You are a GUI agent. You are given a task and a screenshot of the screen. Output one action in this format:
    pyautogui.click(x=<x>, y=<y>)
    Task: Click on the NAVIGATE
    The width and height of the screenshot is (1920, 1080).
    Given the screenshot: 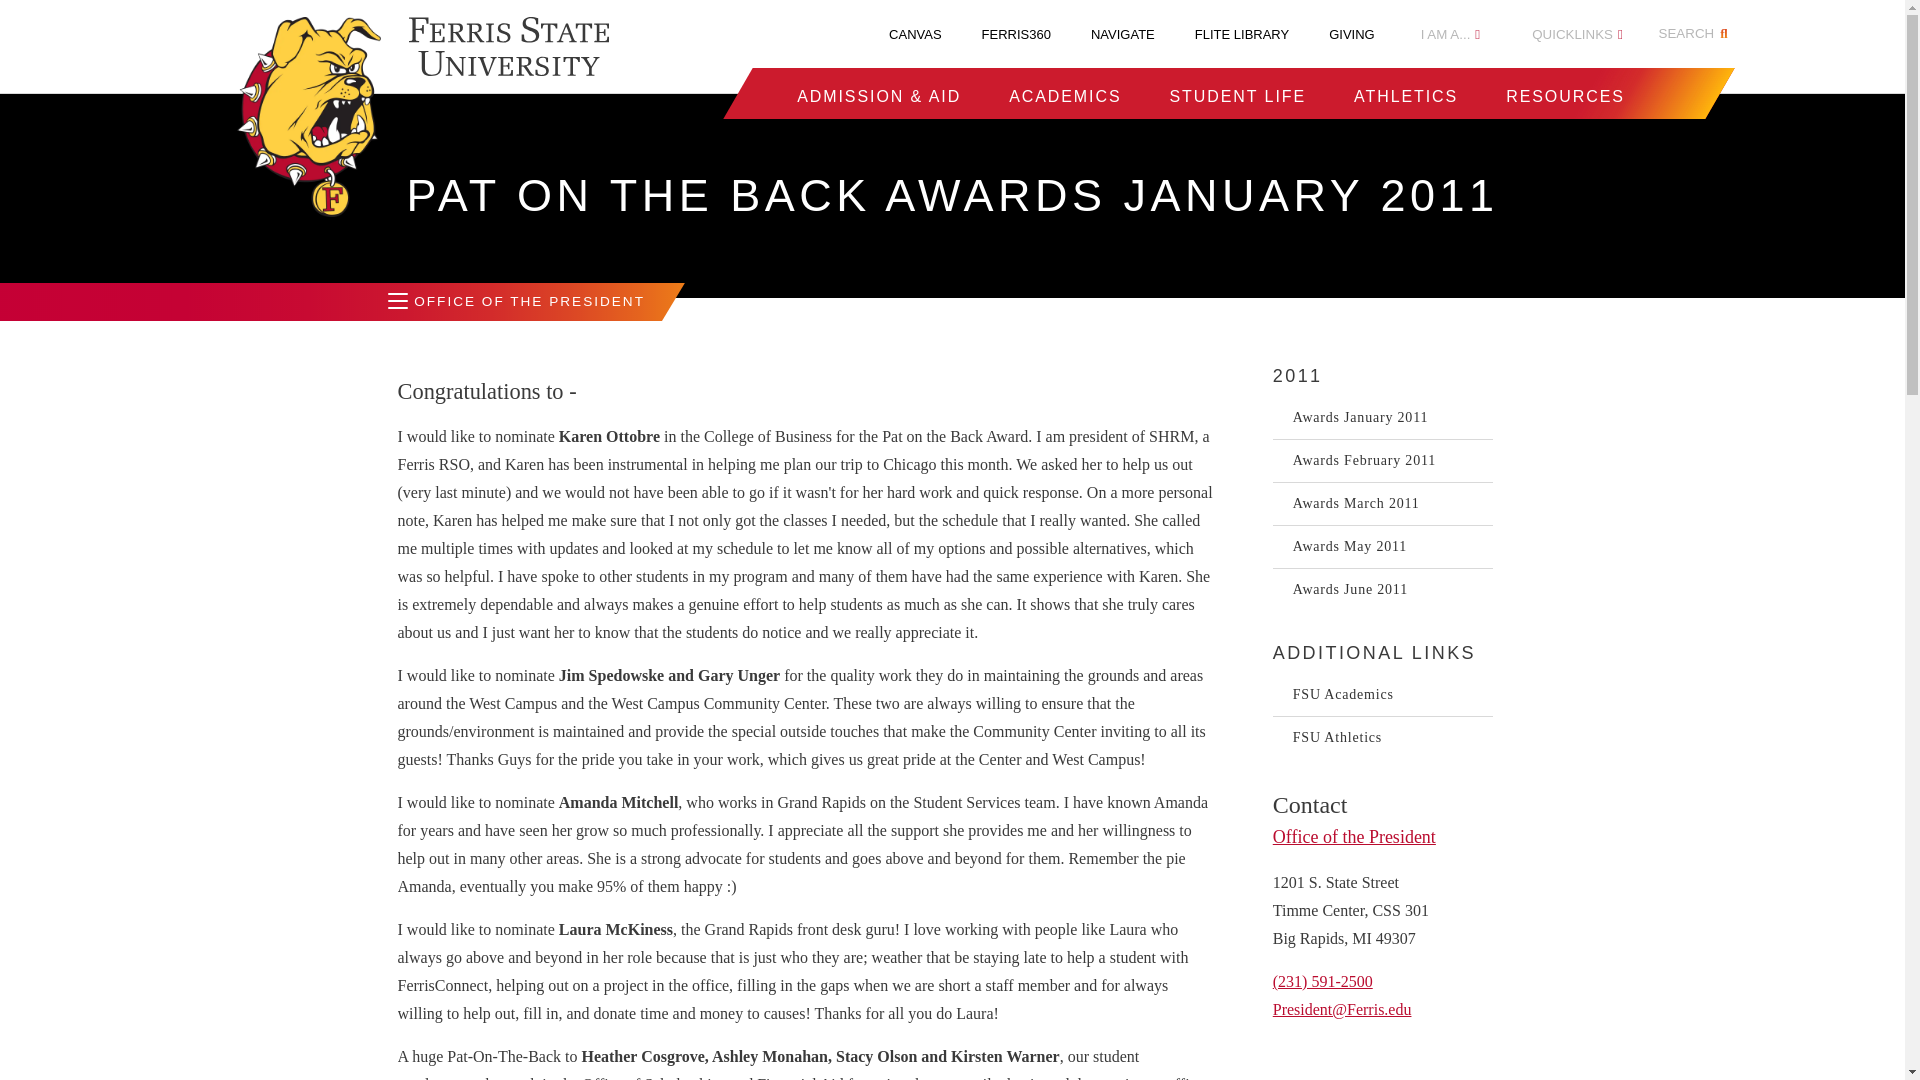 What is the action you would take?
    pyautogui.click(x=1122, y=34)
    